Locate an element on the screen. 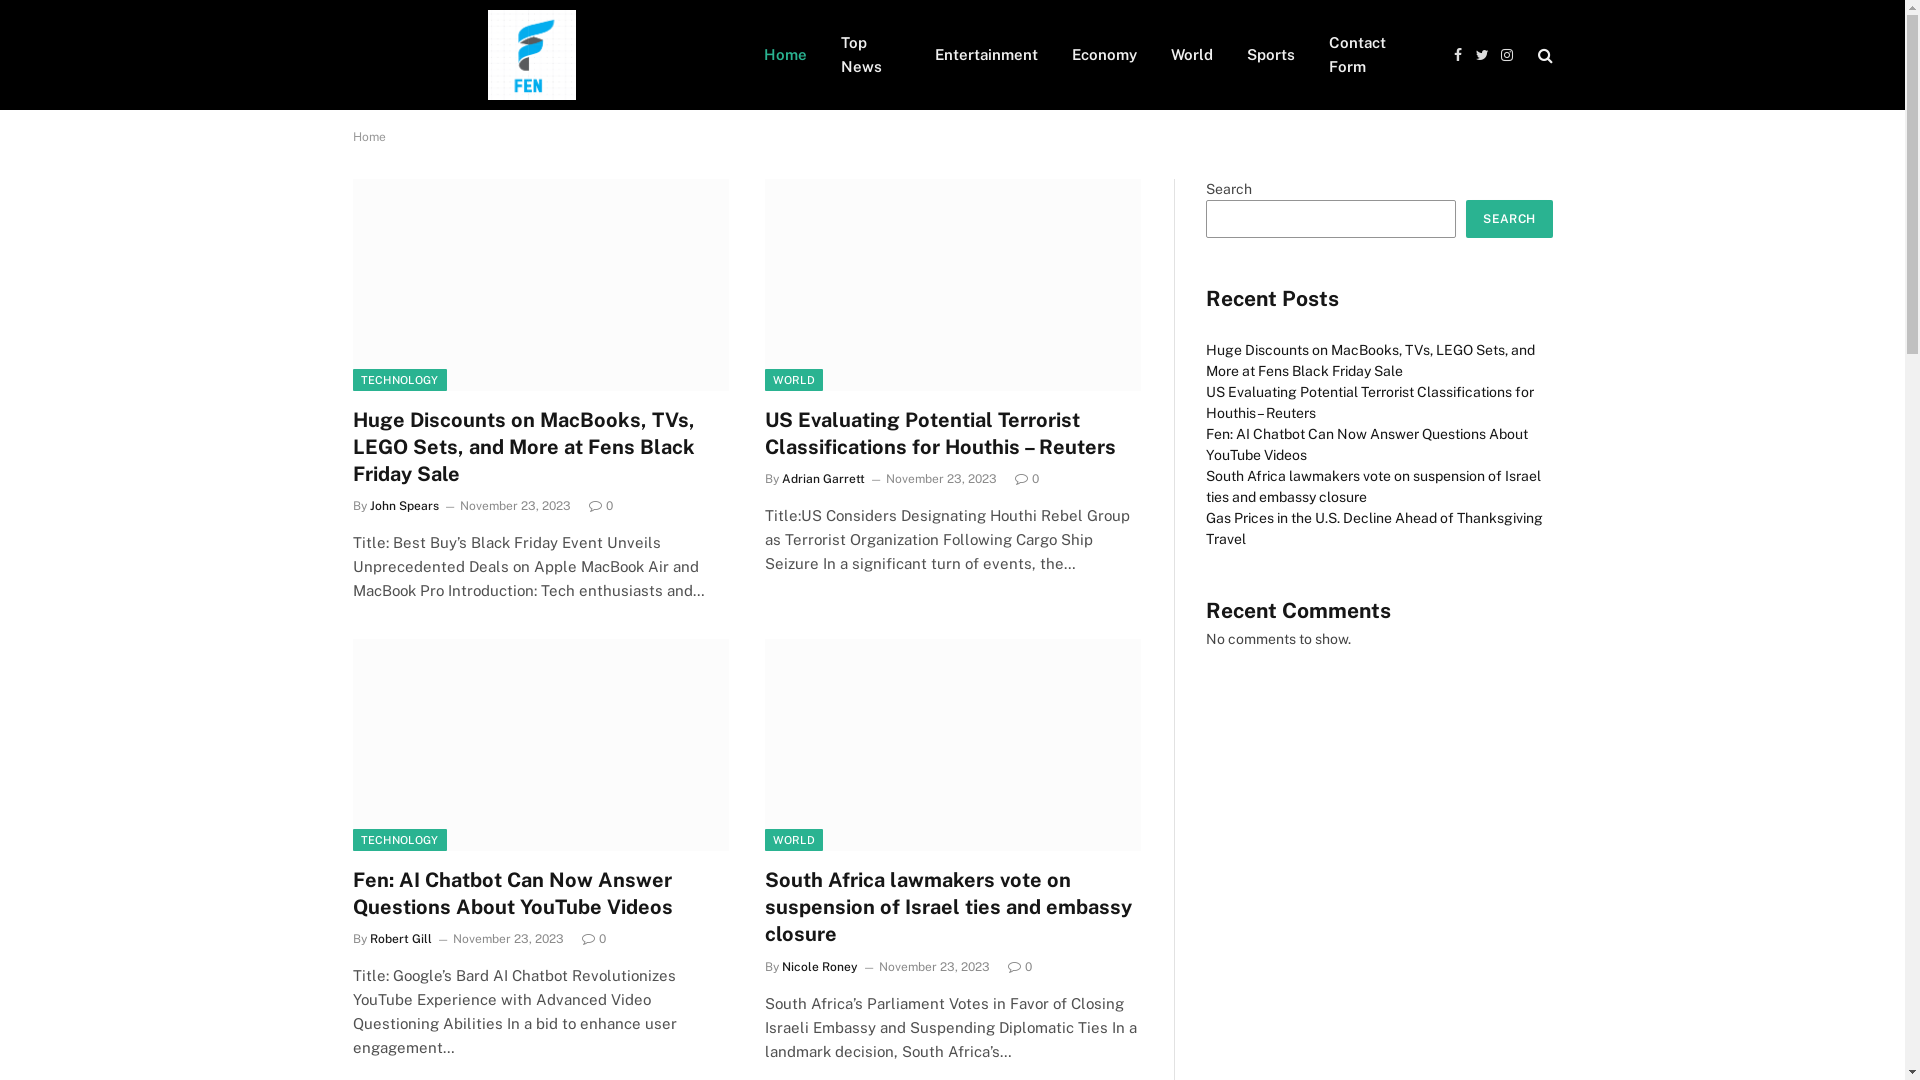 The height and width of the screenshot is (1080, 1920). Economy is located at coordinates (1104, 55).